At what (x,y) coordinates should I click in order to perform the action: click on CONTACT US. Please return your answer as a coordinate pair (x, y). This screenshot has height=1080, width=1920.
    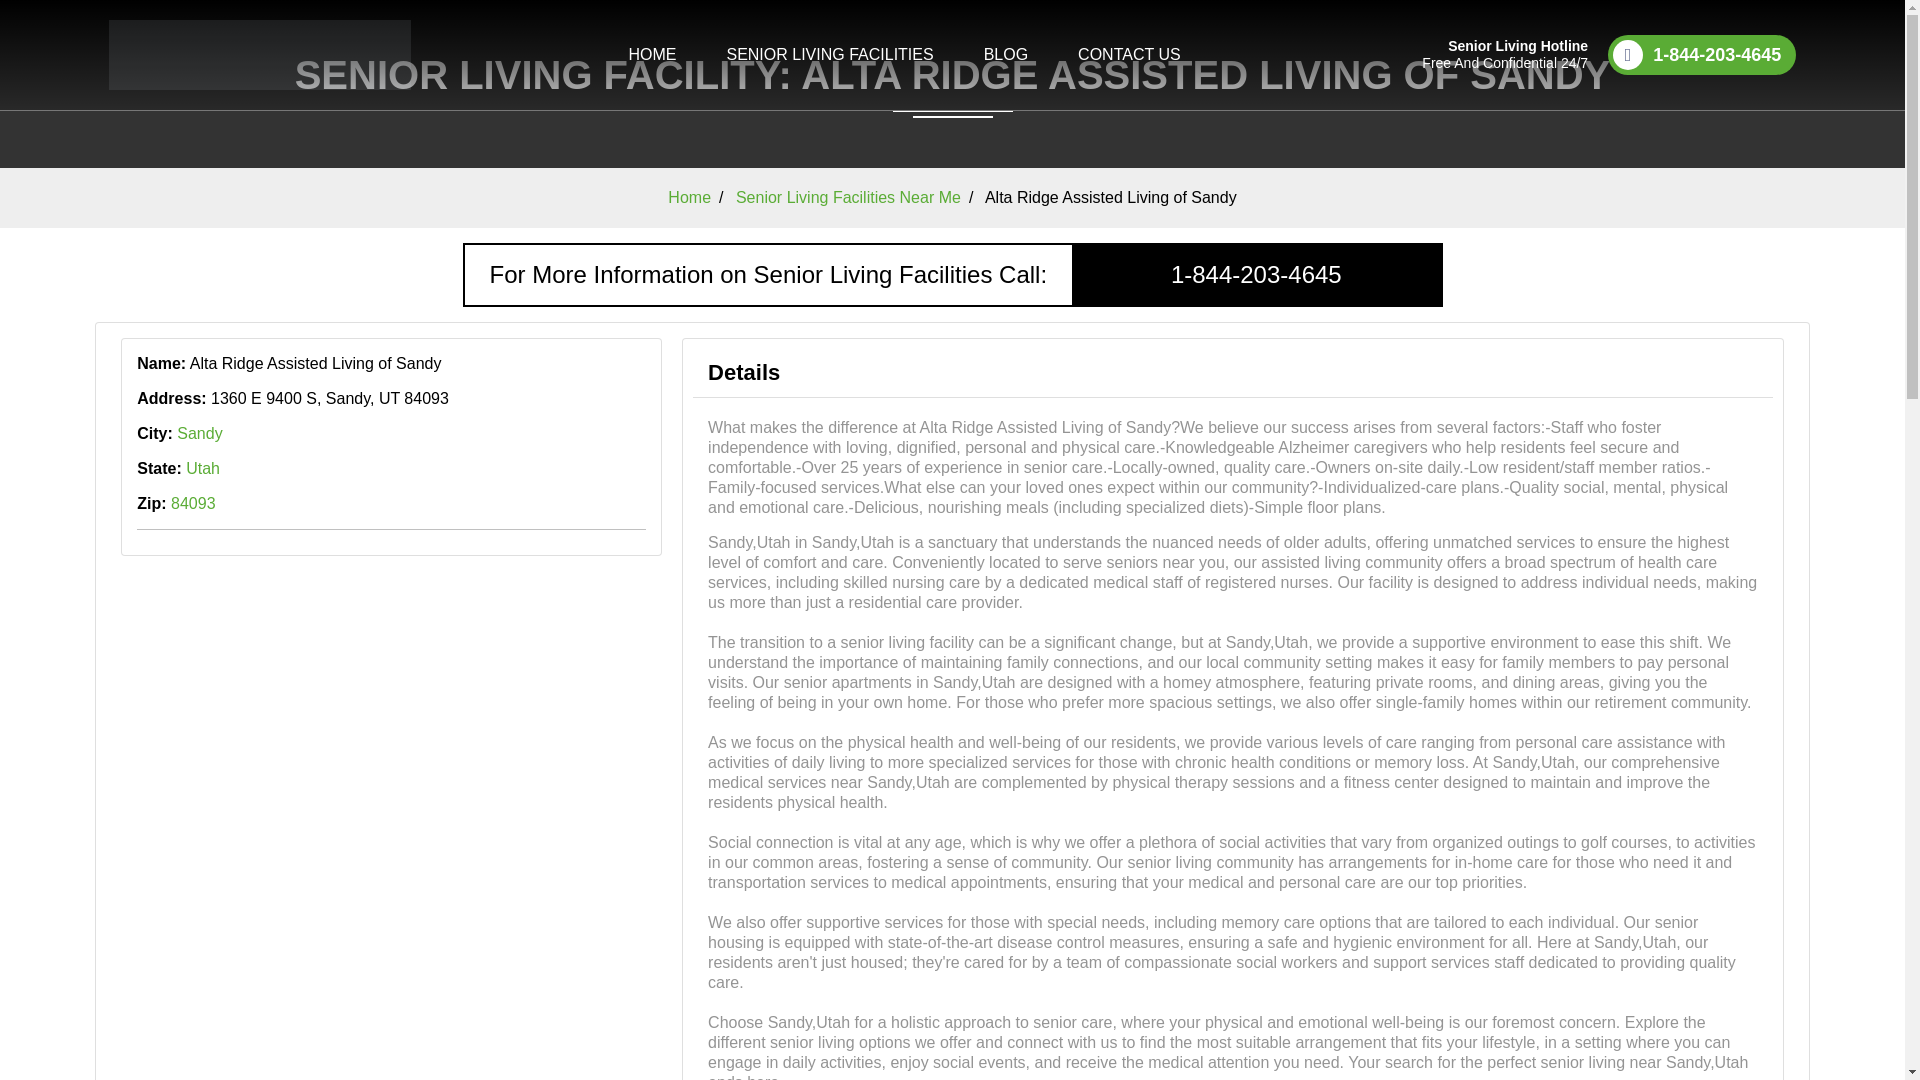
    Looking at the image, I should click on (1128, 54).